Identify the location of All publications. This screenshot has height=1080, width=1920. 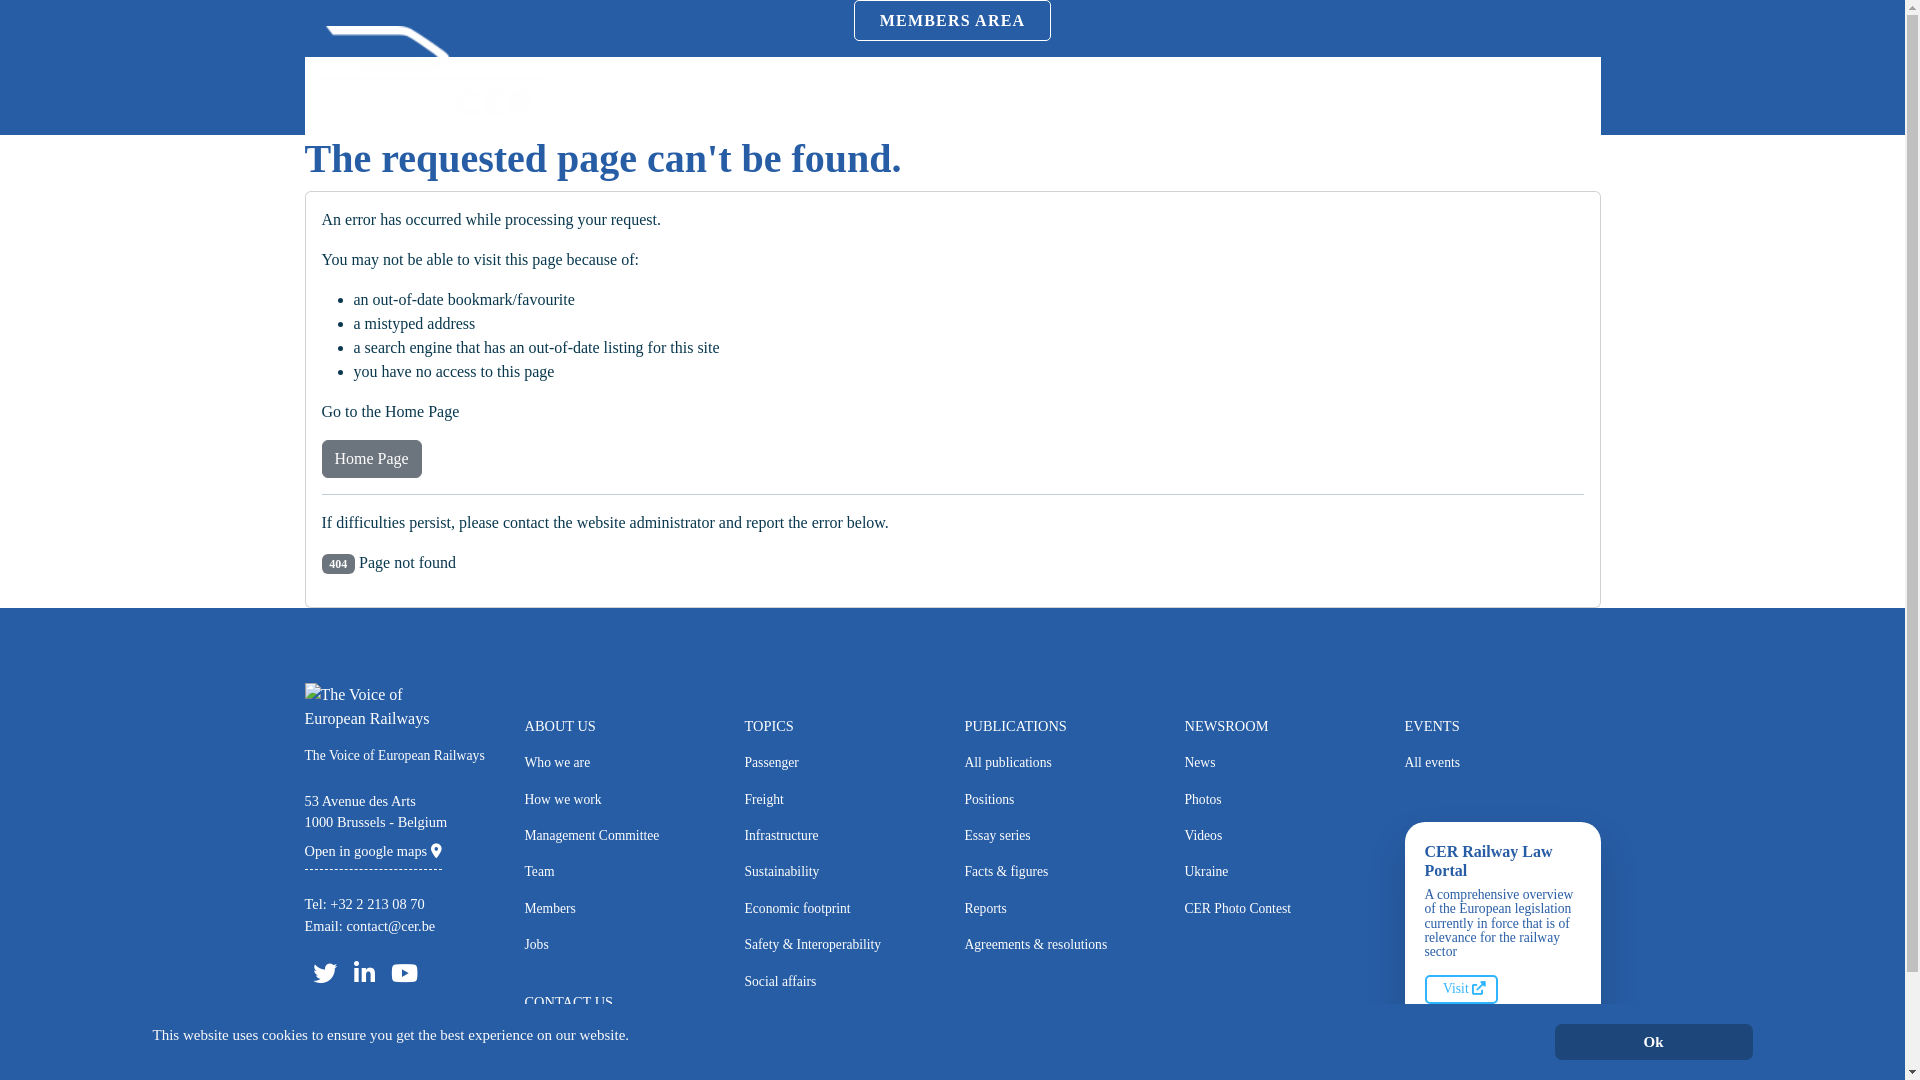
(1062, 763).